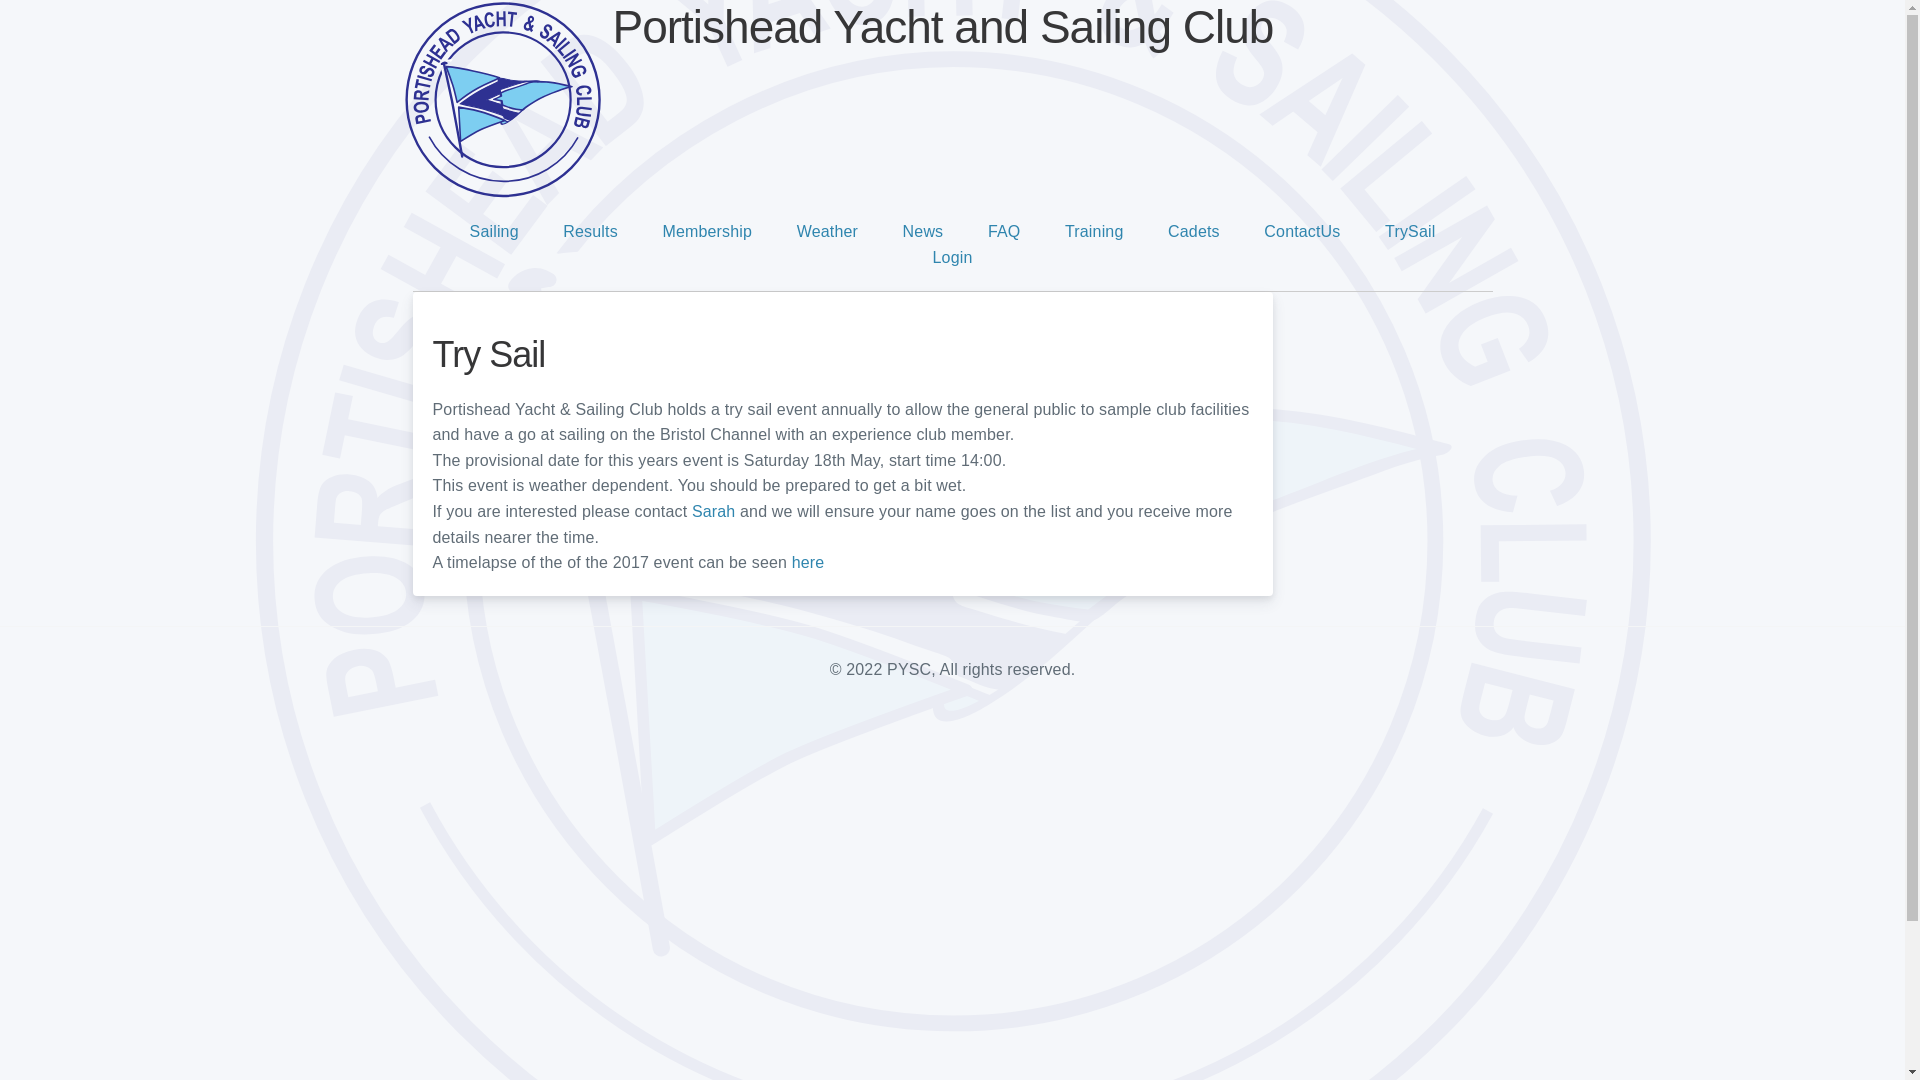  What do you see at coordinates (1004, 230) in the screenshot?
I see `FAQ` at bounding box center [1004, 230].